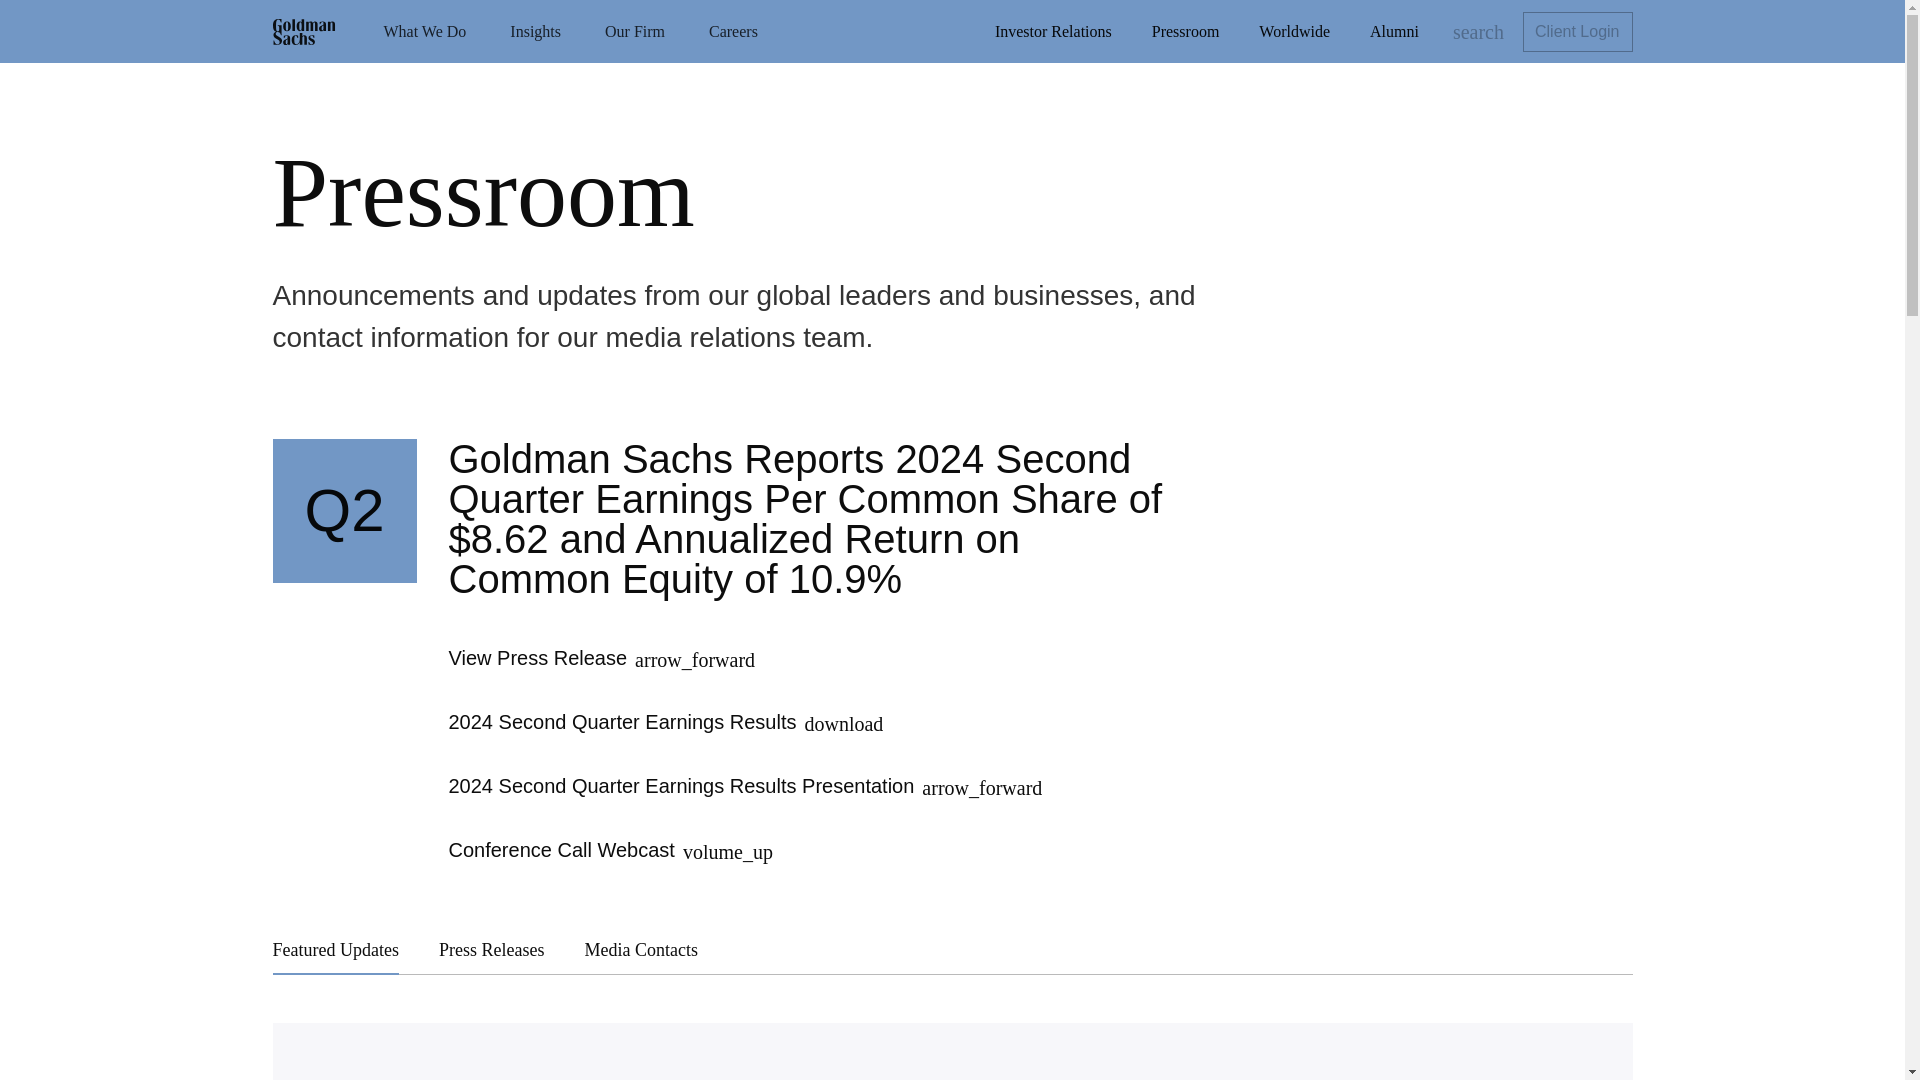 Image resolution: width=1920 pixels, height=1080 pixels. I want to click on Press Releases, so click(491, 950).